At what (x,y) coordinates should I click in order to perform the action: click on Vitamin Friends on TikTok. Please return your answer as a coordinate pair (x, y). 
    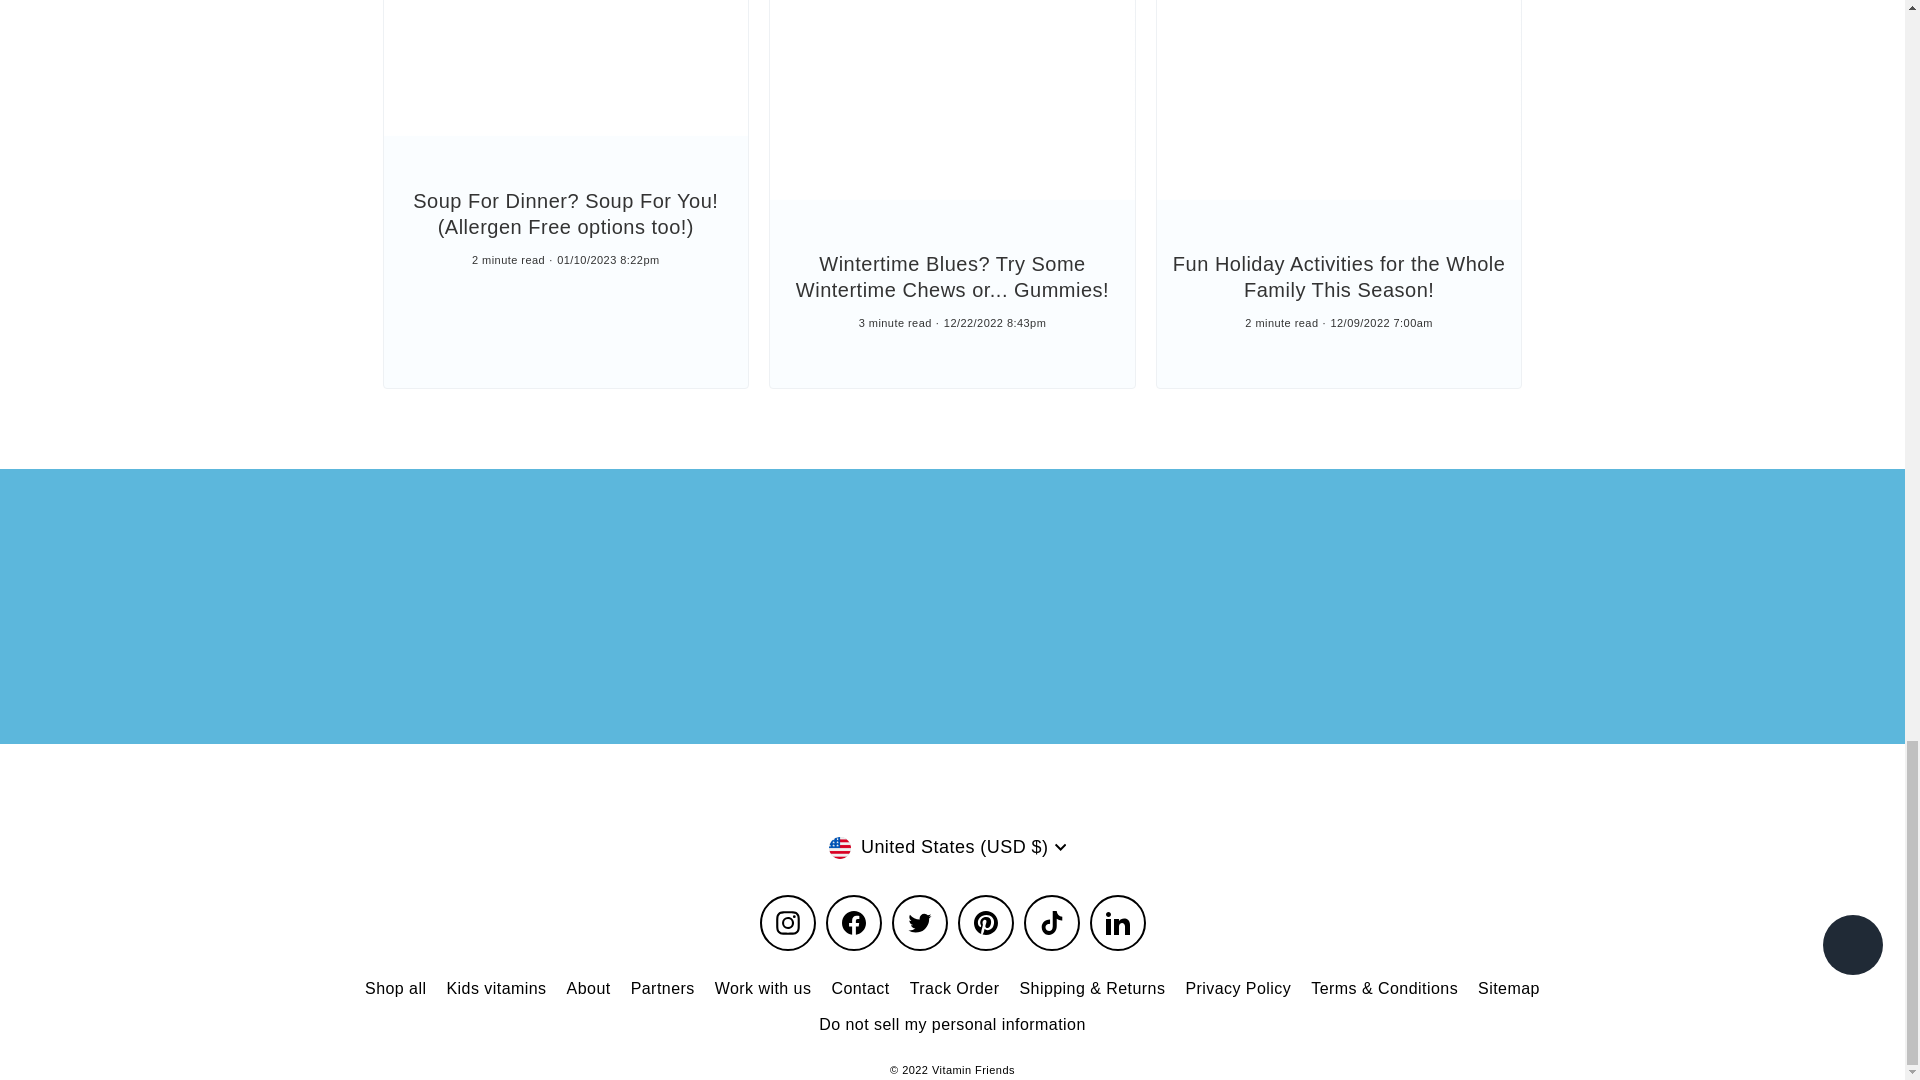
    Looking at the image, I should click on (1051, 923).